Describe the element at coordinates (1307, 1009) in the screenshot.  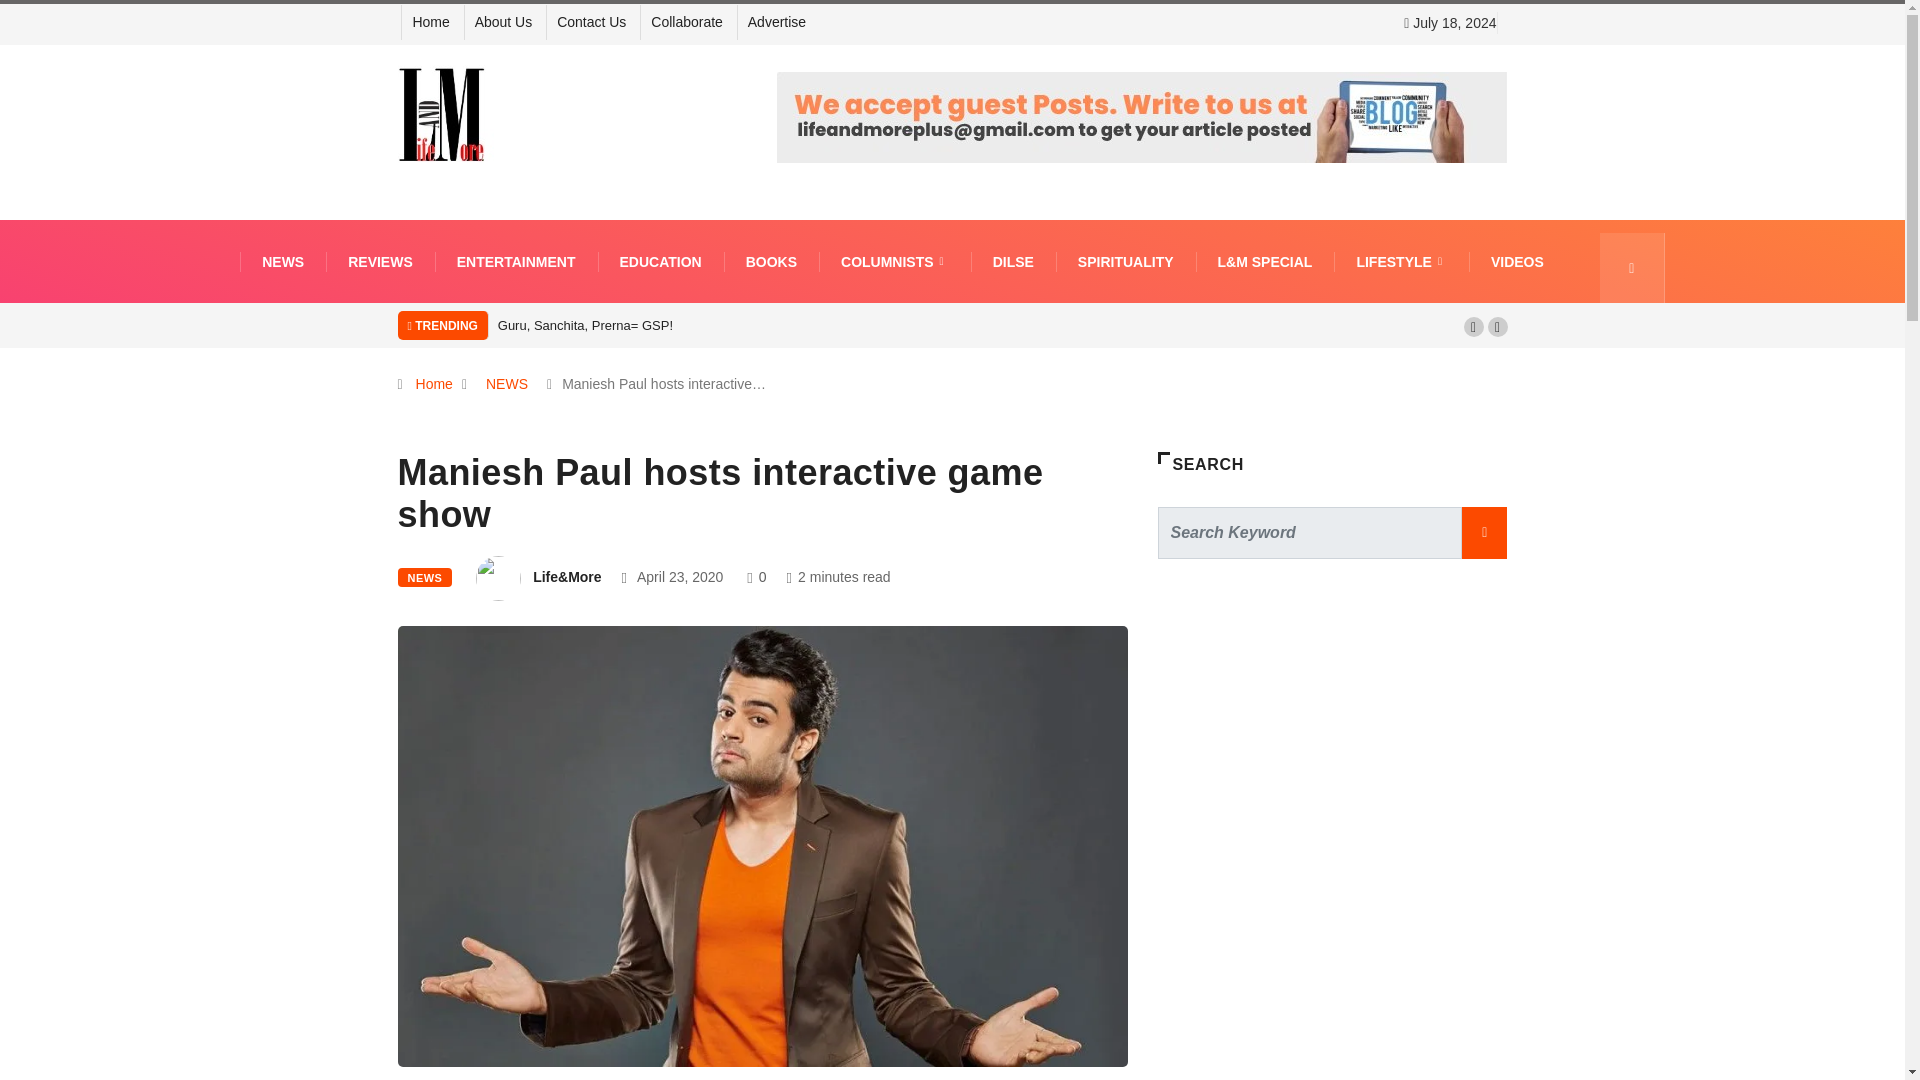
I see `Advertisement` at that location.